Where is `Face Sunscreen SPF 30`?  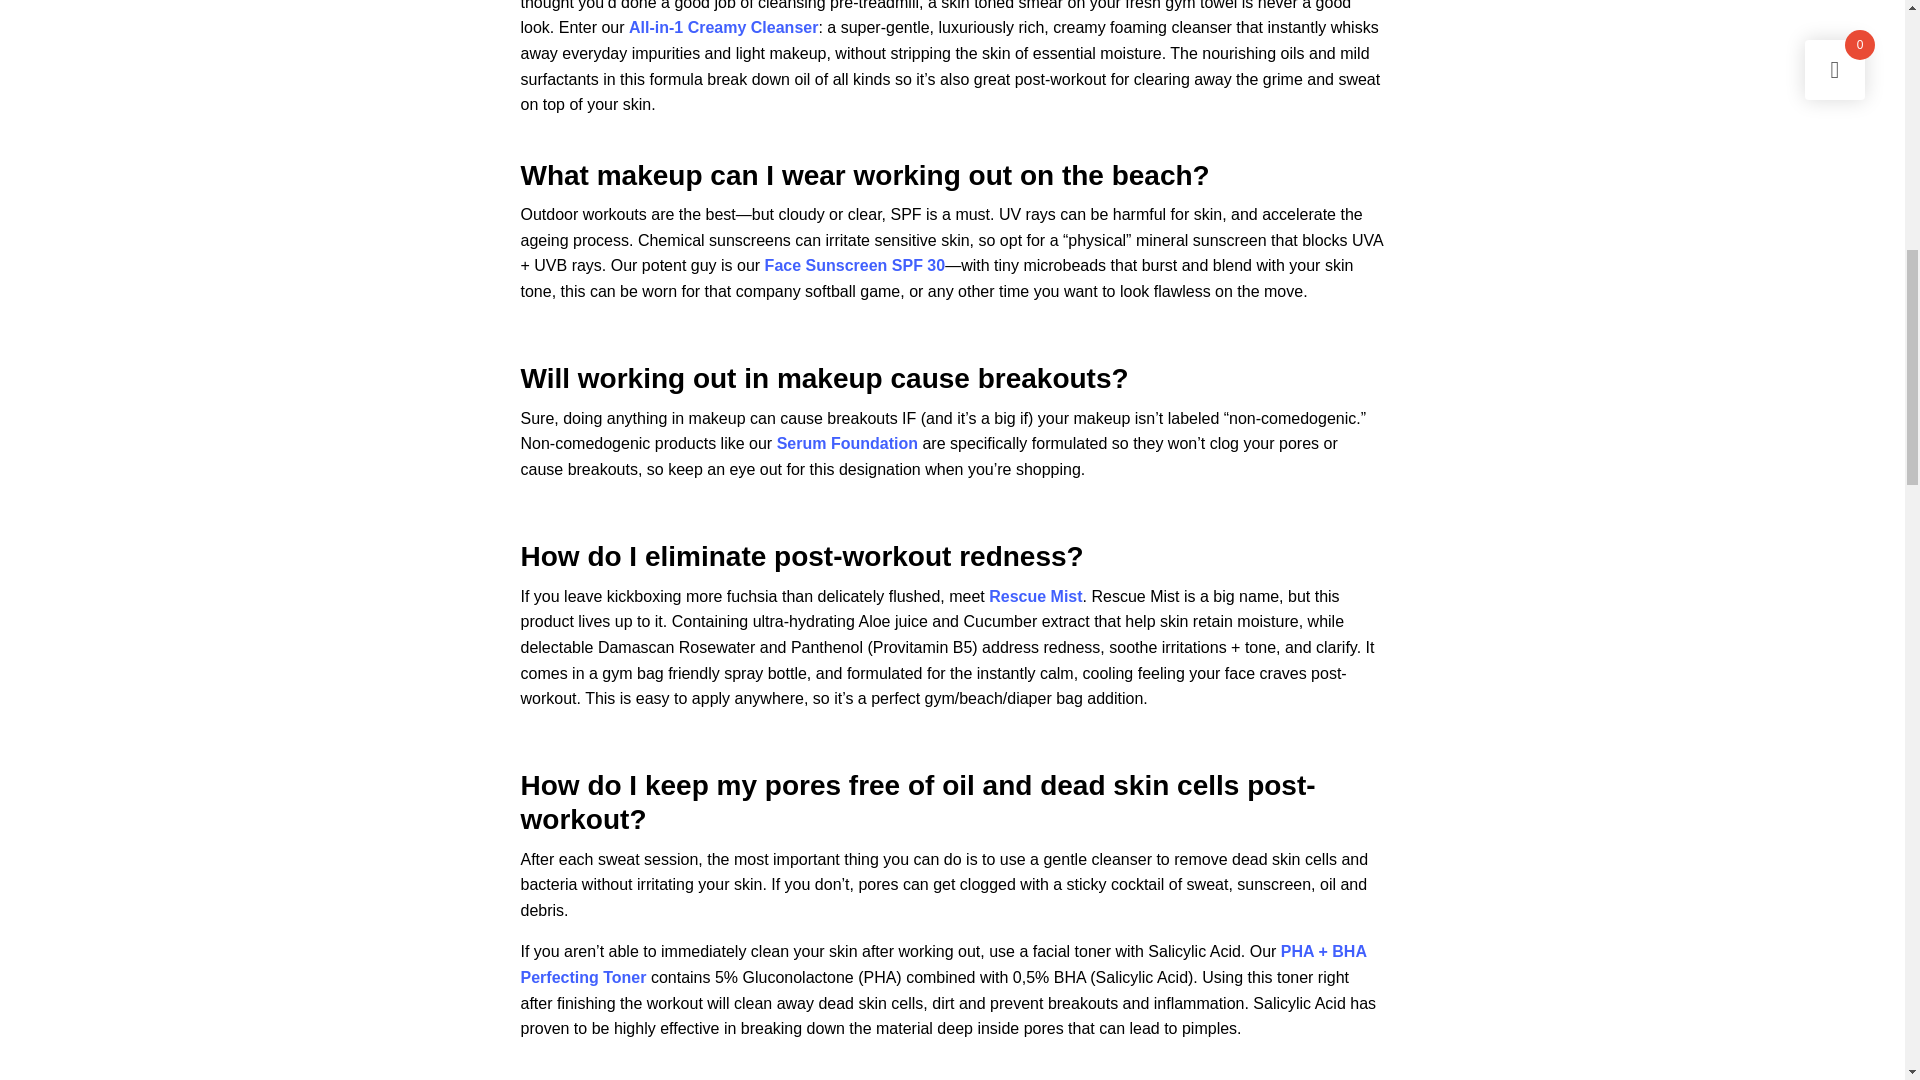
Face Sunscreen SPF 30 is located at coordinates (855, 266).